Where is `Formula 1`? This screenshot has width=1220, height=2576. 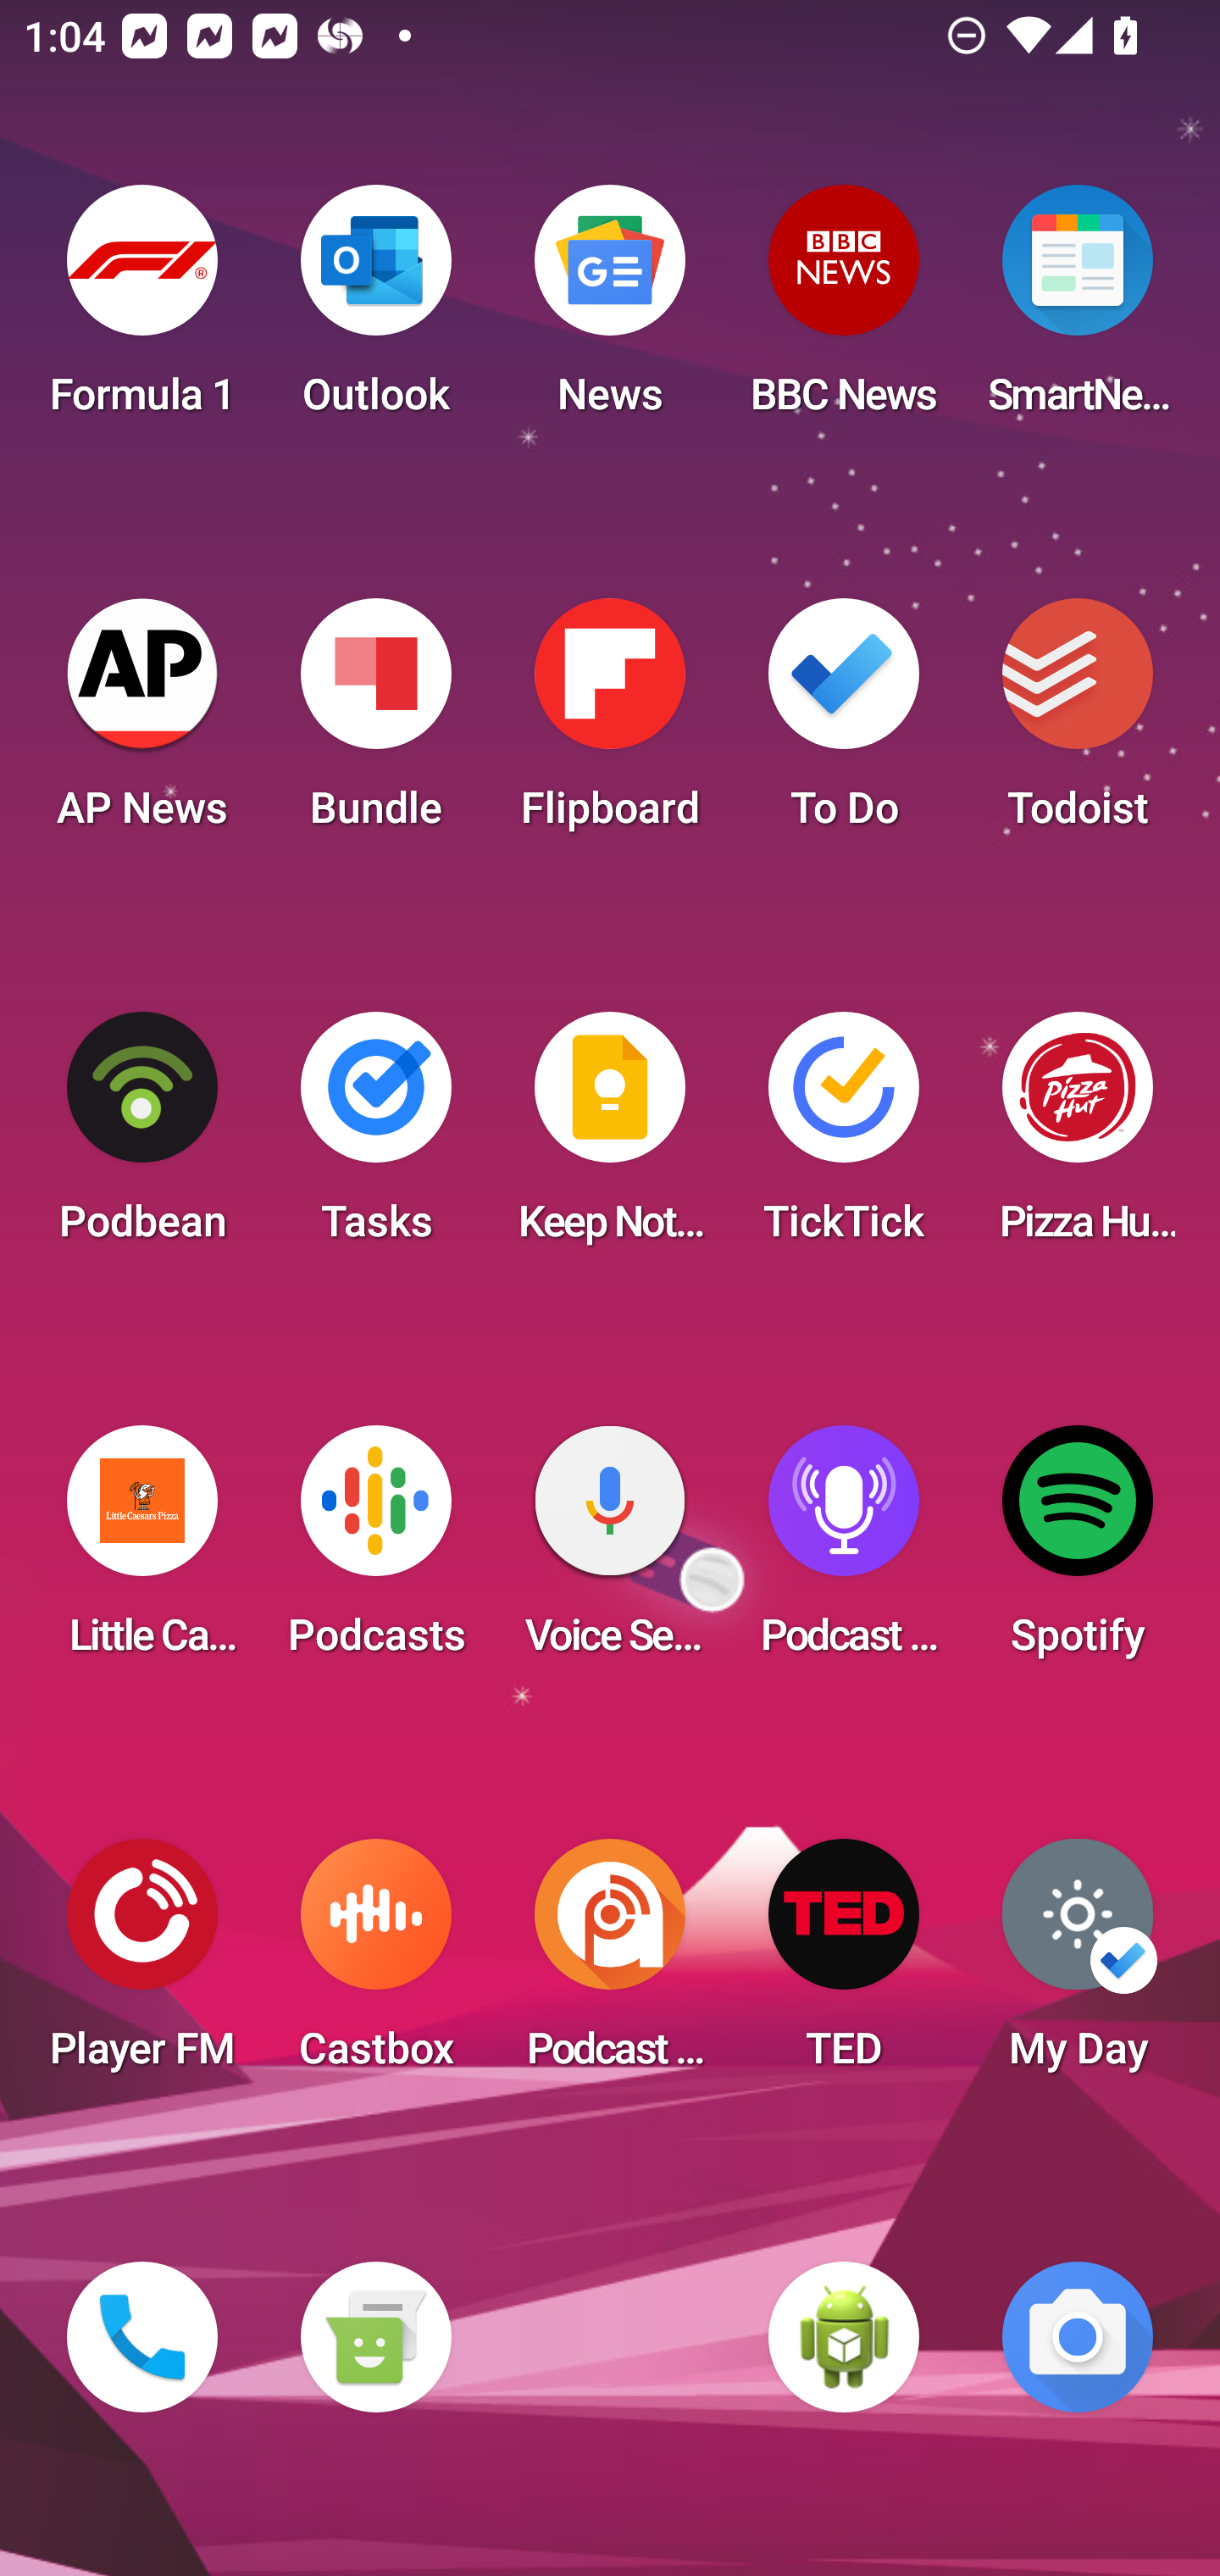
Formula 1 is located at coordinates (142, 310).